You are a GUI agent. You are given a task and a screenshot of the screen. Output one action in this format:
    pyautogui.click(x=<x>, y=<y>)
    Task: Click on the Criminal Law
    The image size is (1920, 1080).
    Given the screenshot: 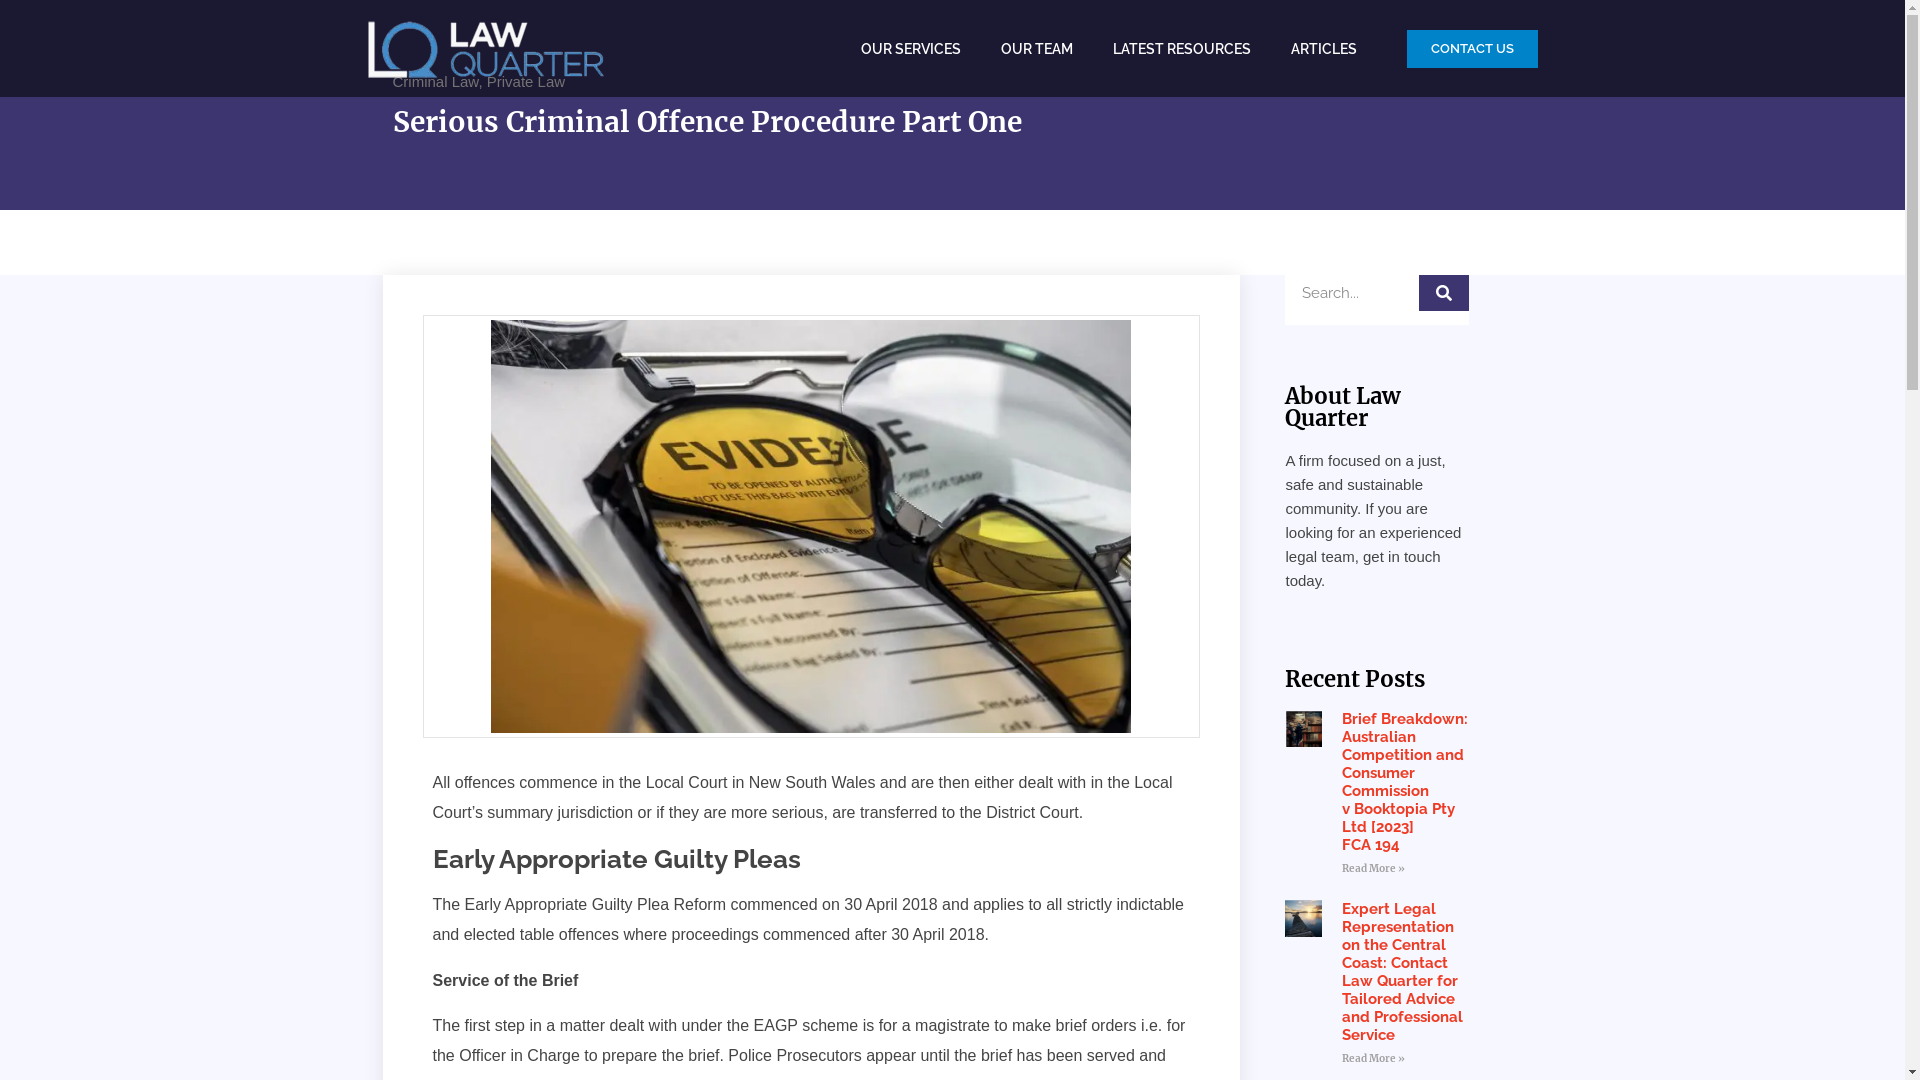 What is the action you would take?
    pyautogui.click(x=435, y=82)
    